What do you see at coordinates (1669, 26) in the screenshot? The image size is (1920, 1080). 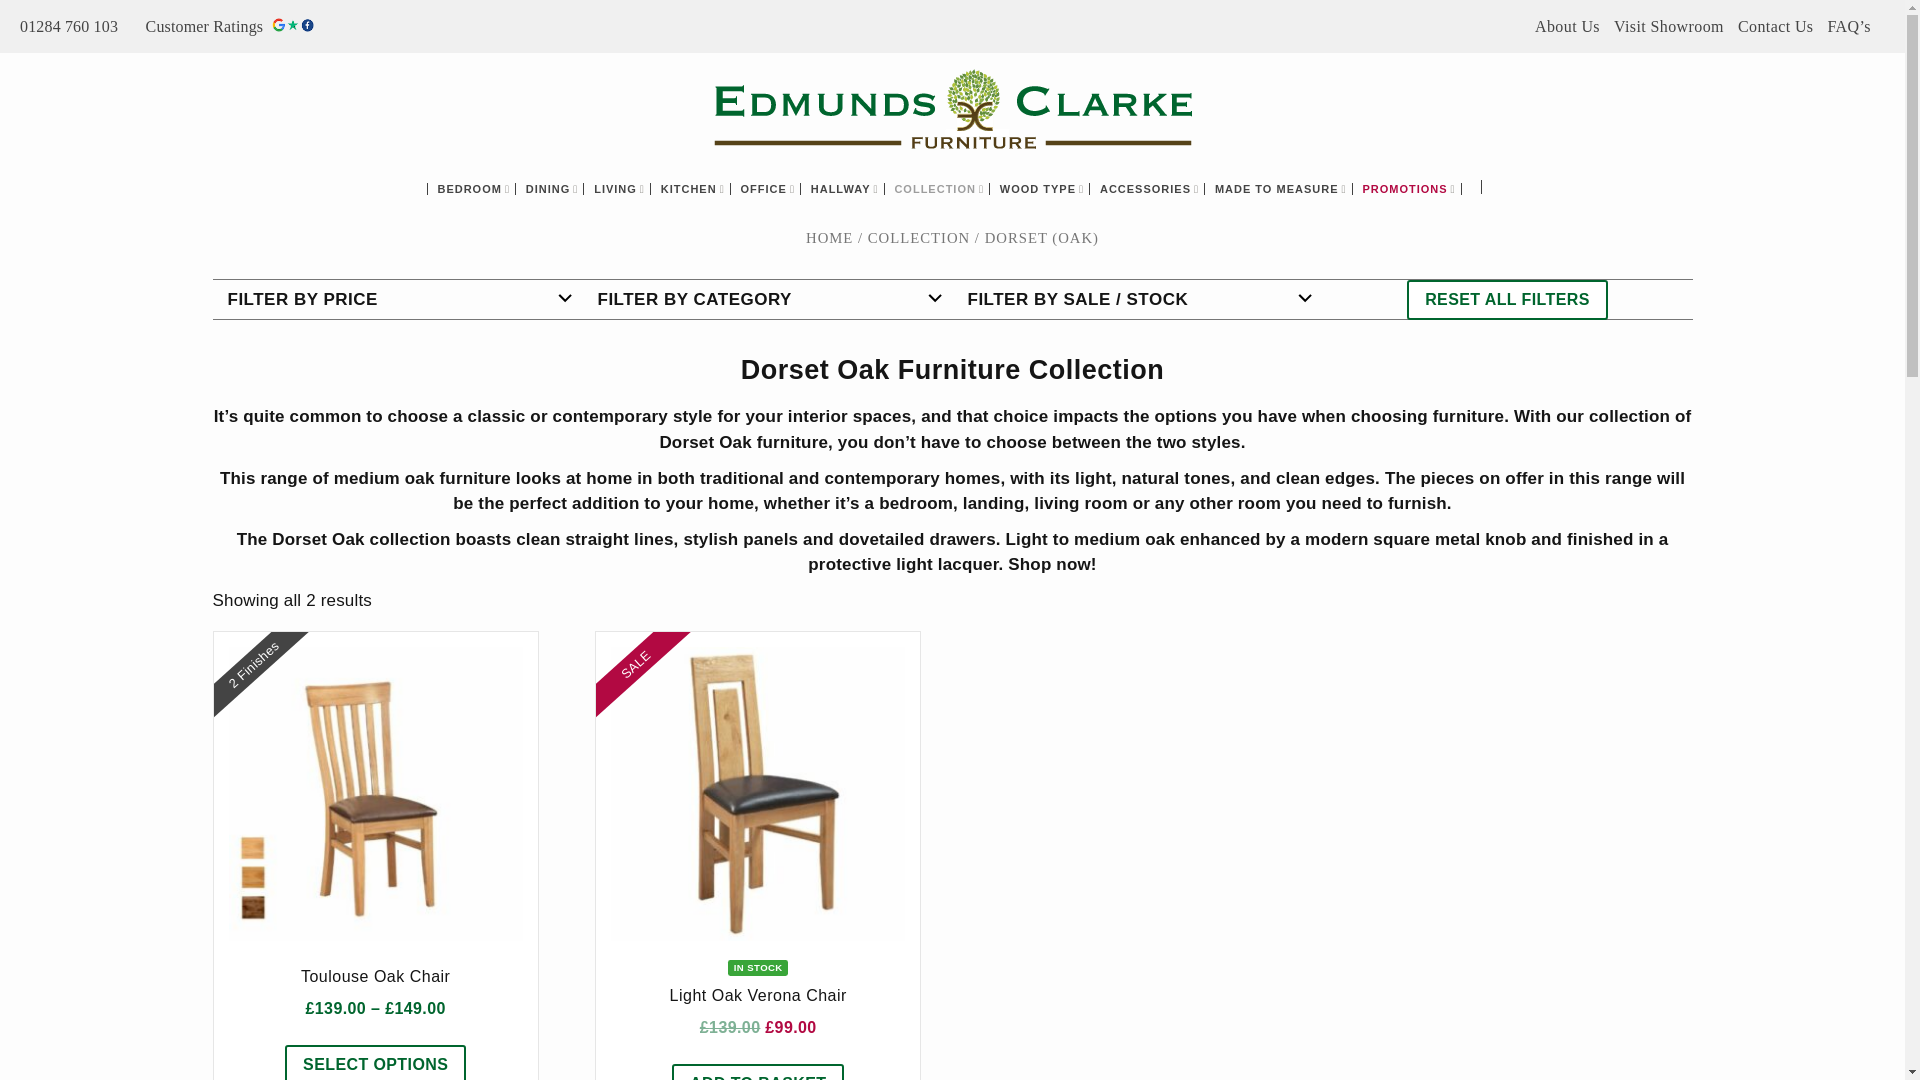 I see `Visit Showroom` at bounding box center [1669, 26].